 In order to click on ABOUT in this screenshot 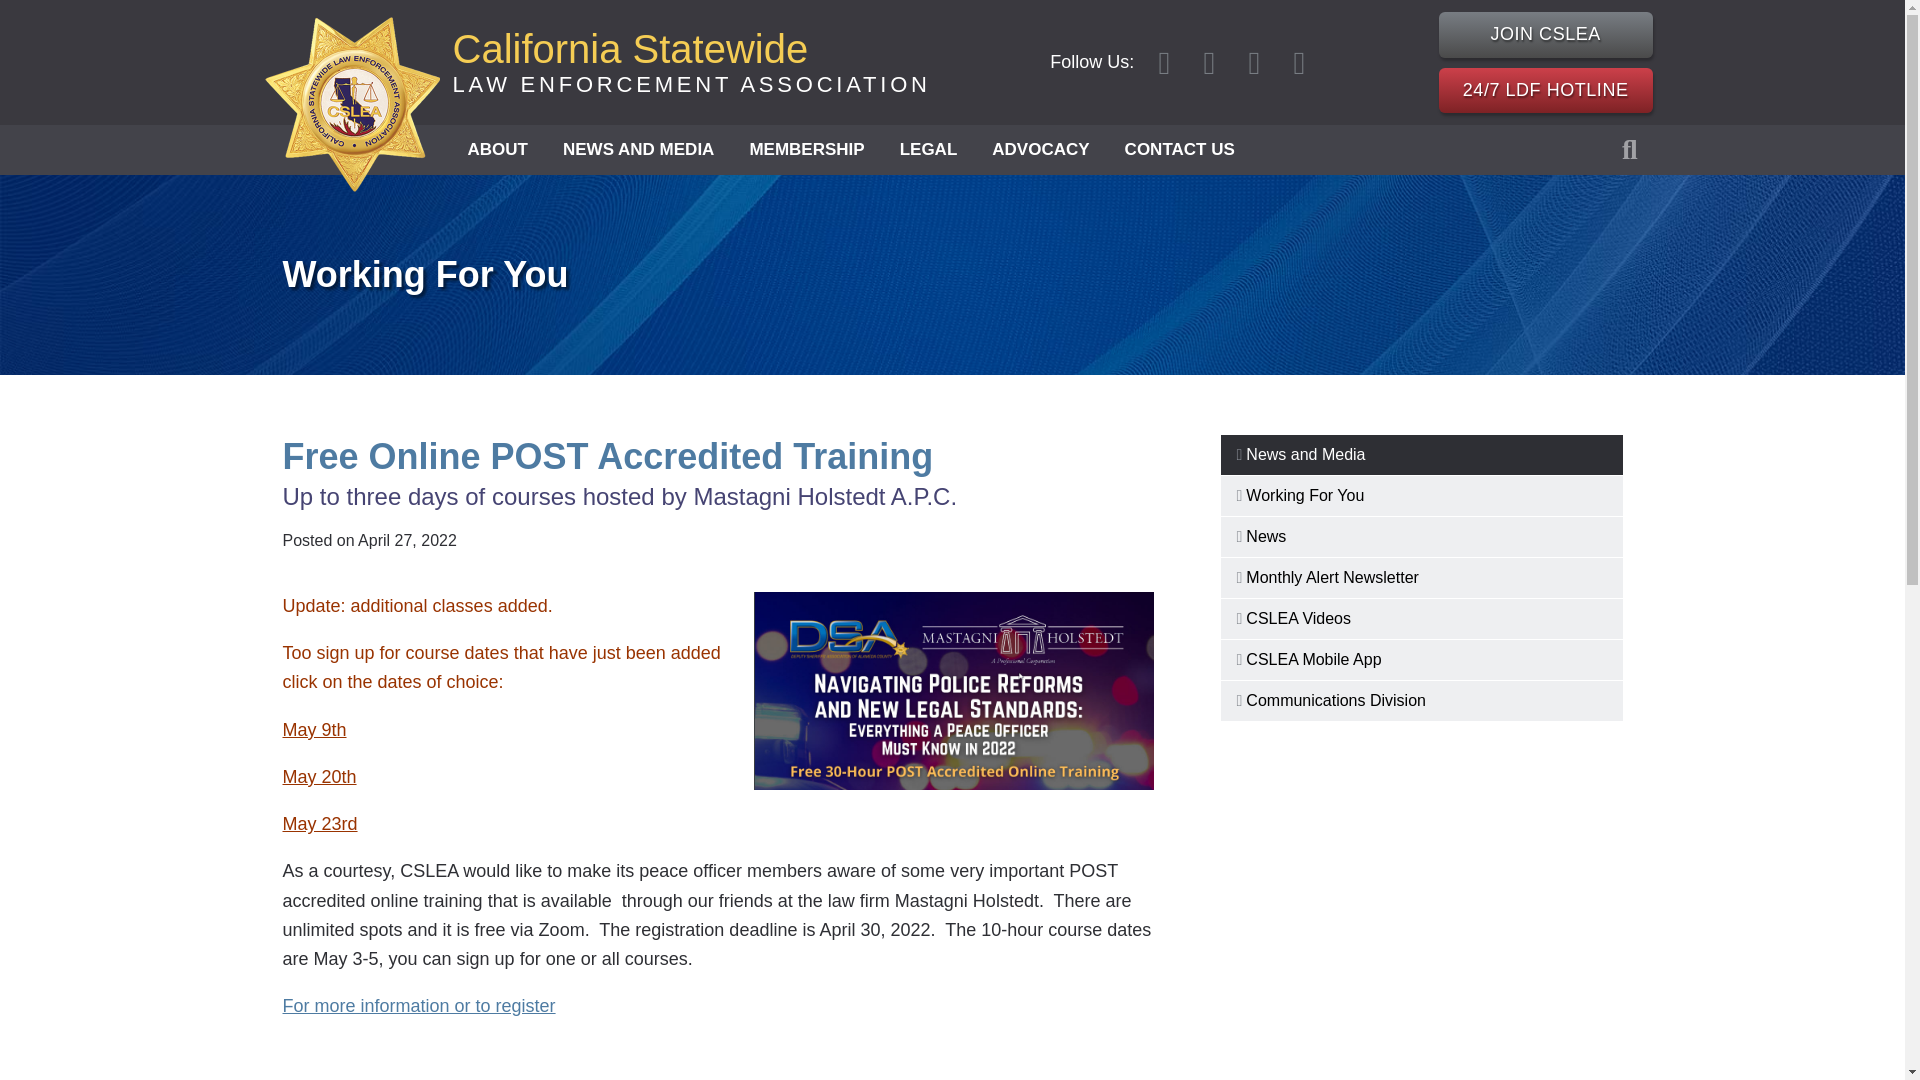, I will do `click(1546, 34)`.